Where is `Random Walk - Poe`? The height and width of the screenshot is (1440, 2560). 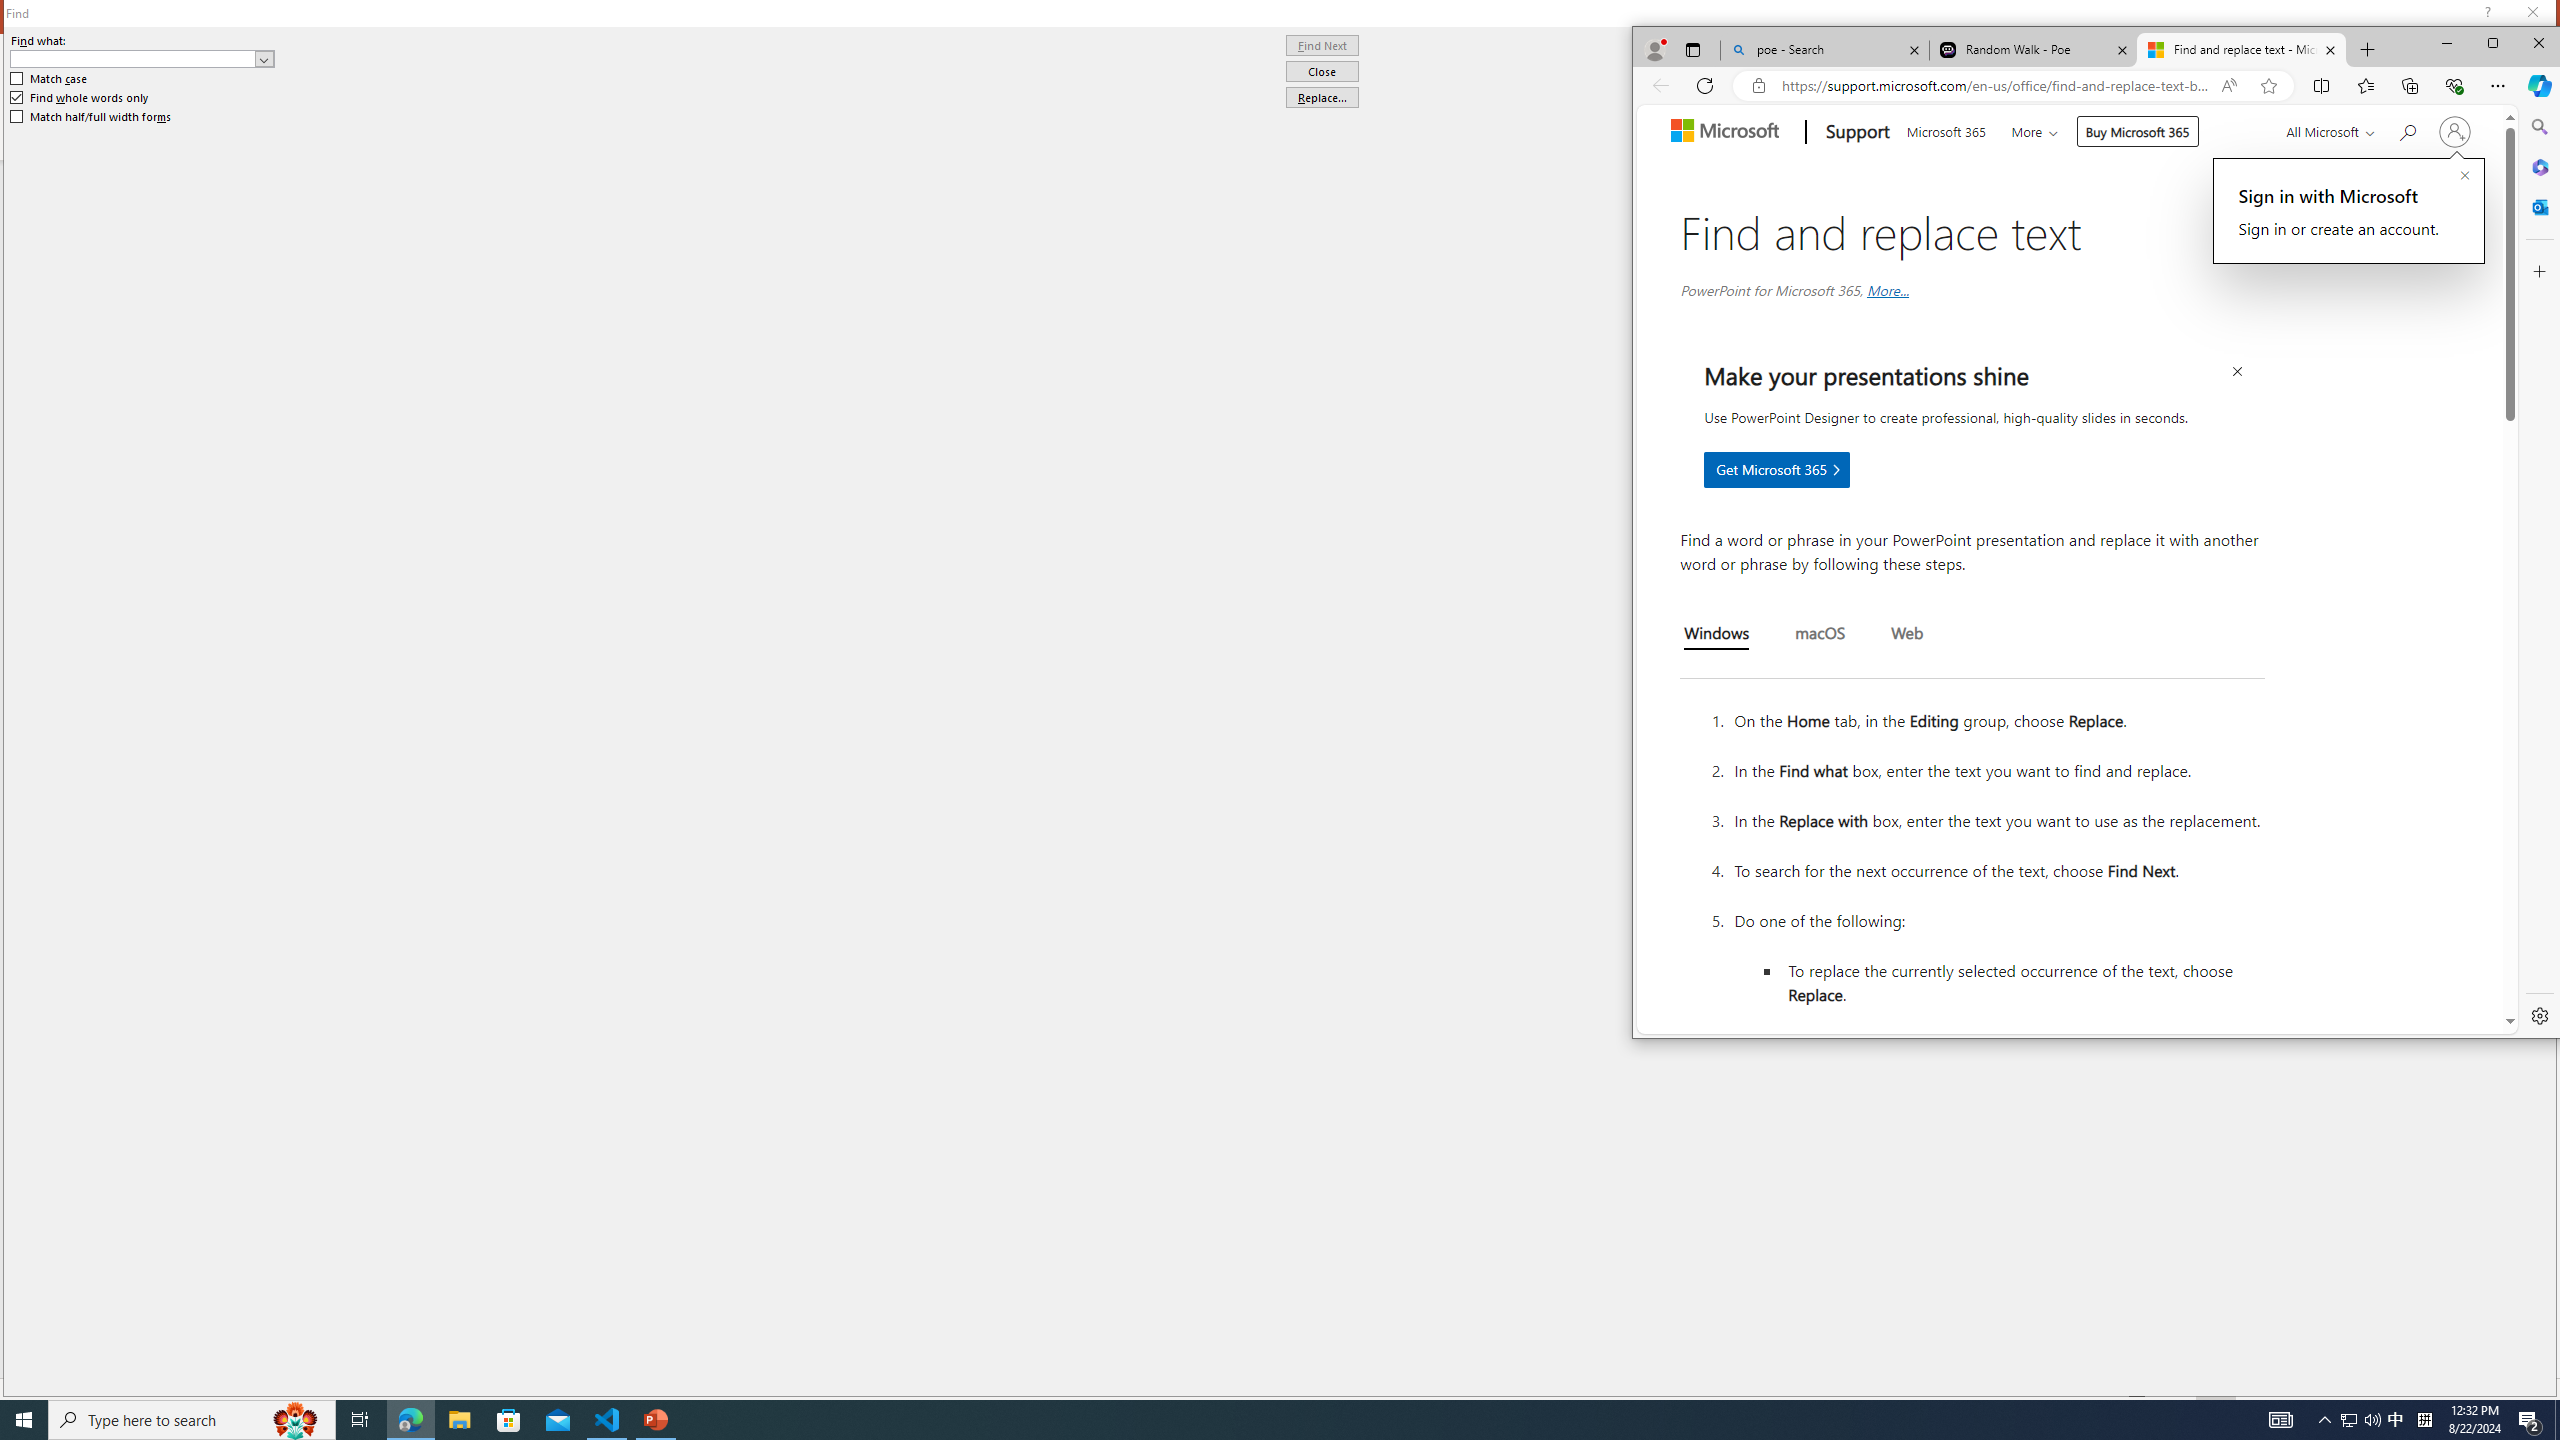 Random Walk - Poe is located at coordinates (2032, 50).